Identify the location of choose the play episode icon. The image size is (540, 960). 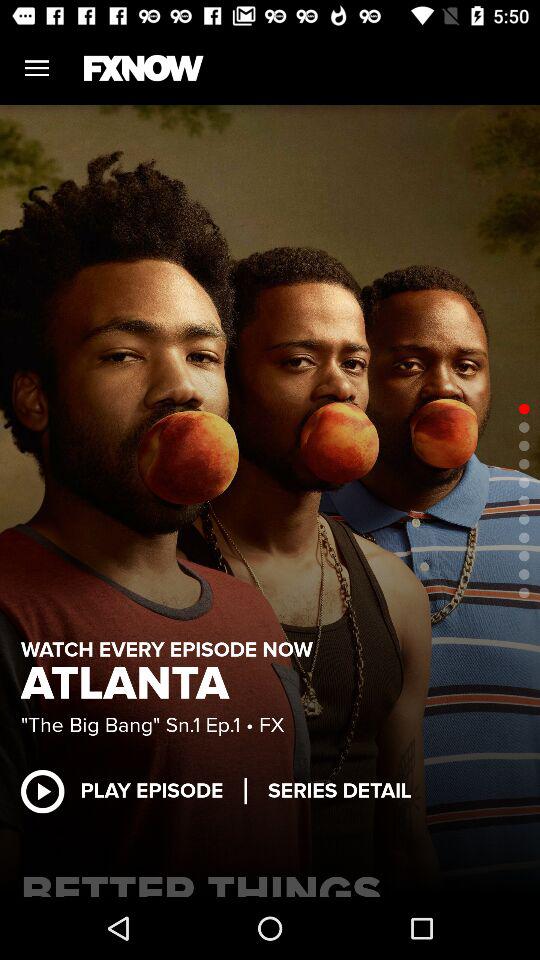
(132, 790).